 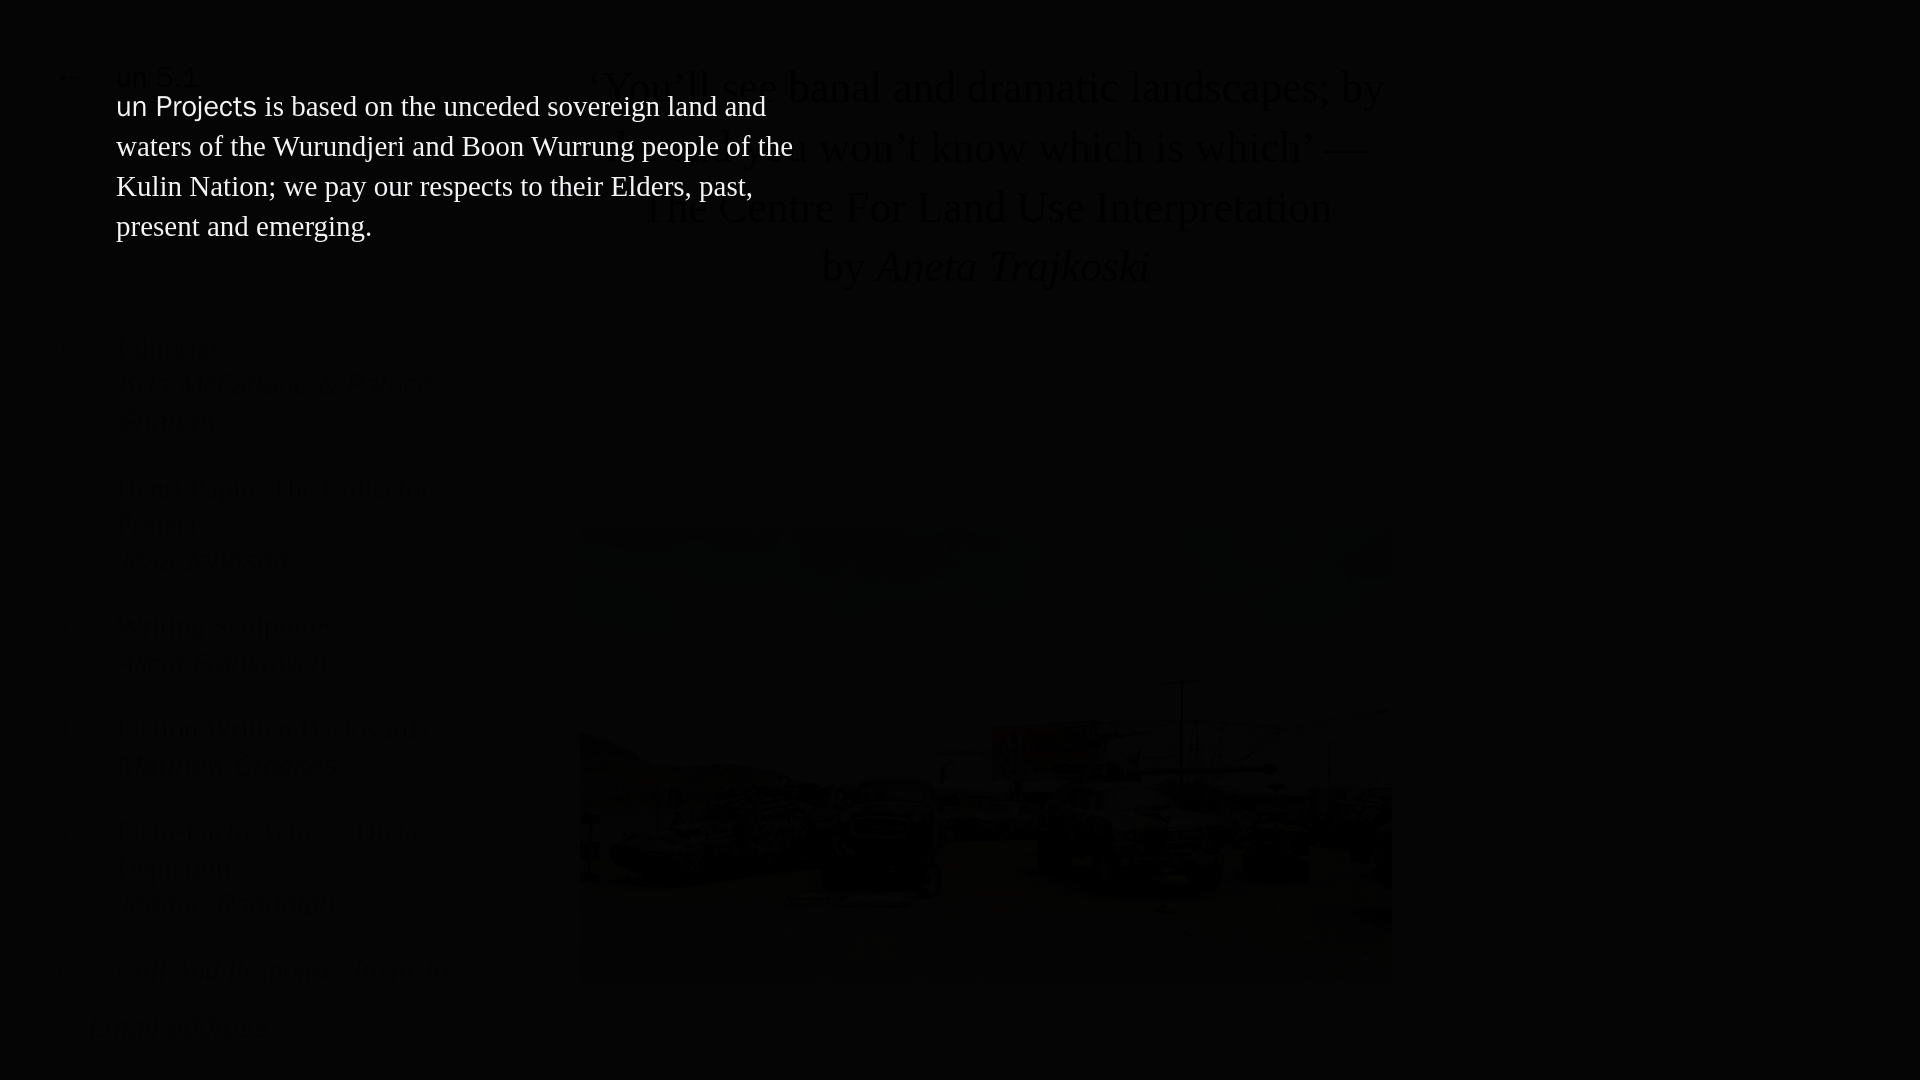 What do you see at coordinates (1012, 266) in the screenshot?
I see `Aneta Trajkoski` at bounding box center [1012, 266].